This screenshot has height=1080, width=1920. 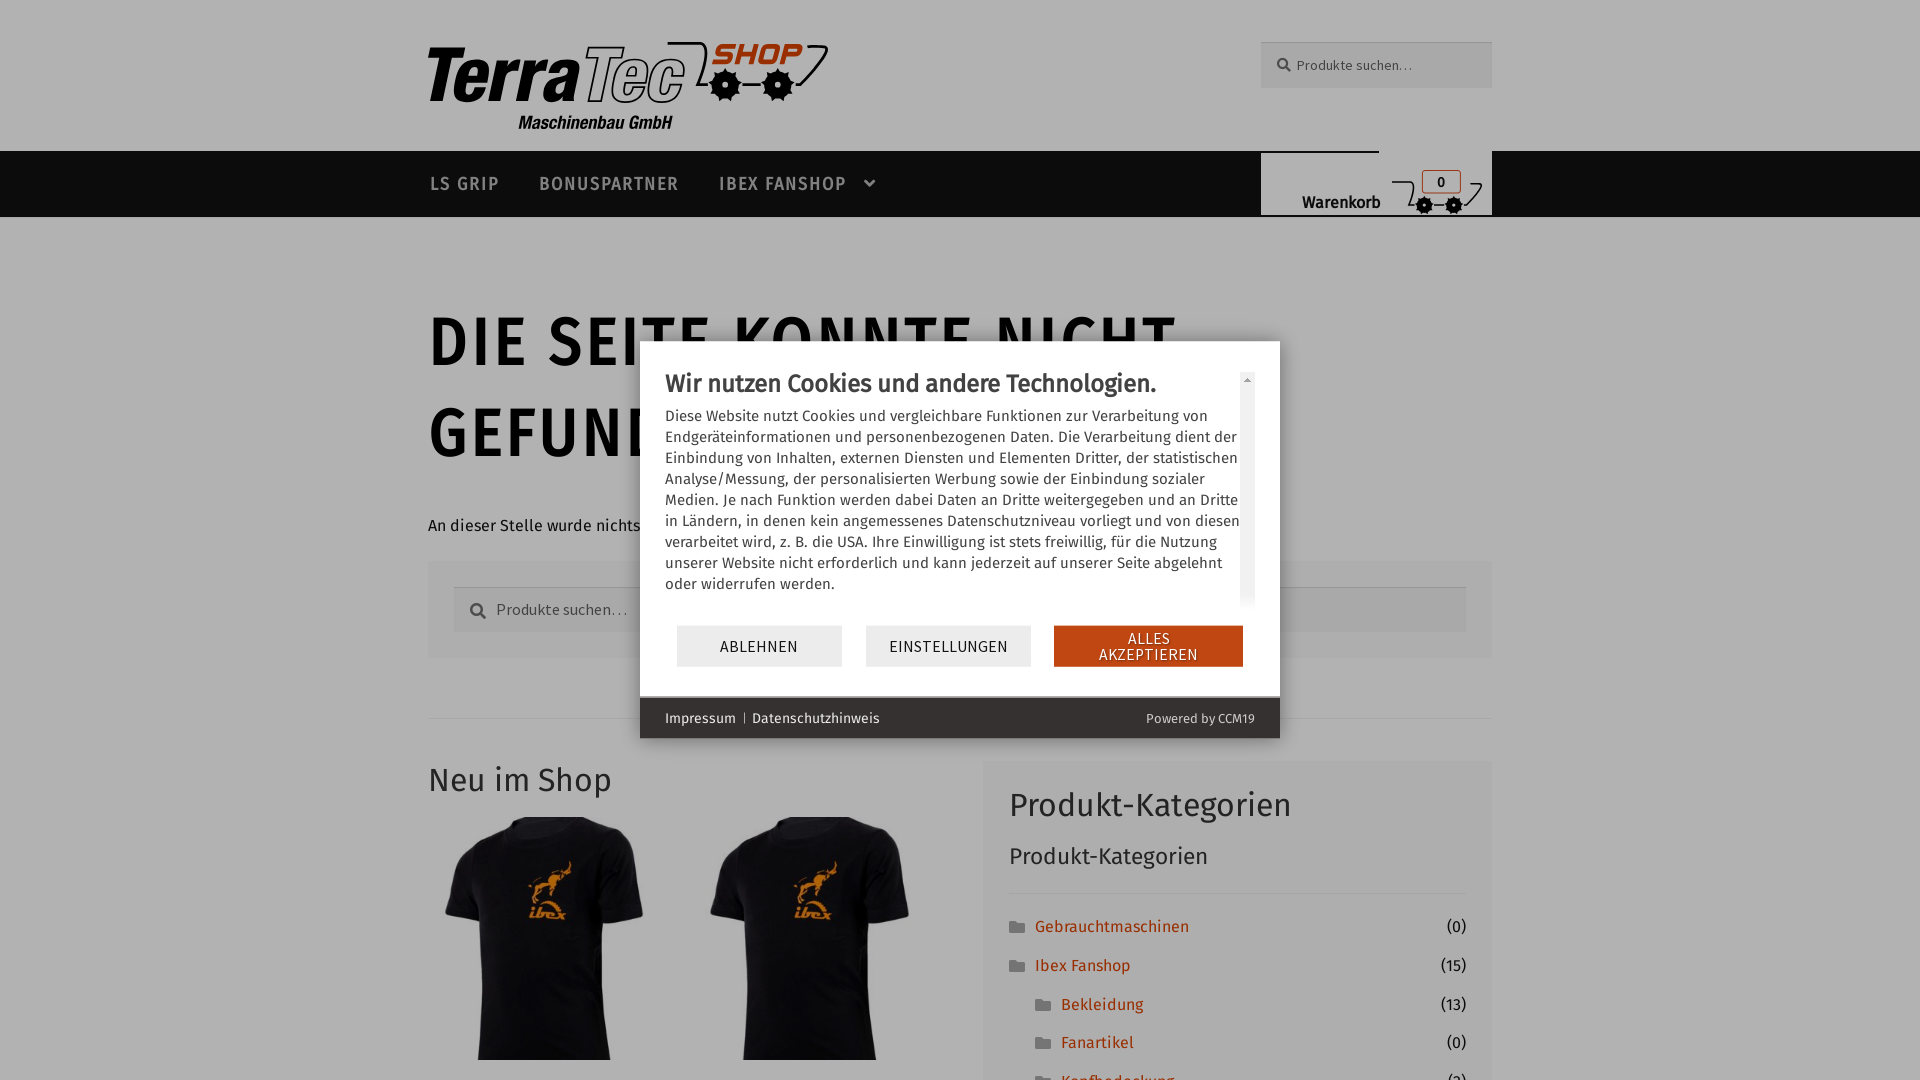 I want to click on Suche, so click(x=1260, y=42).